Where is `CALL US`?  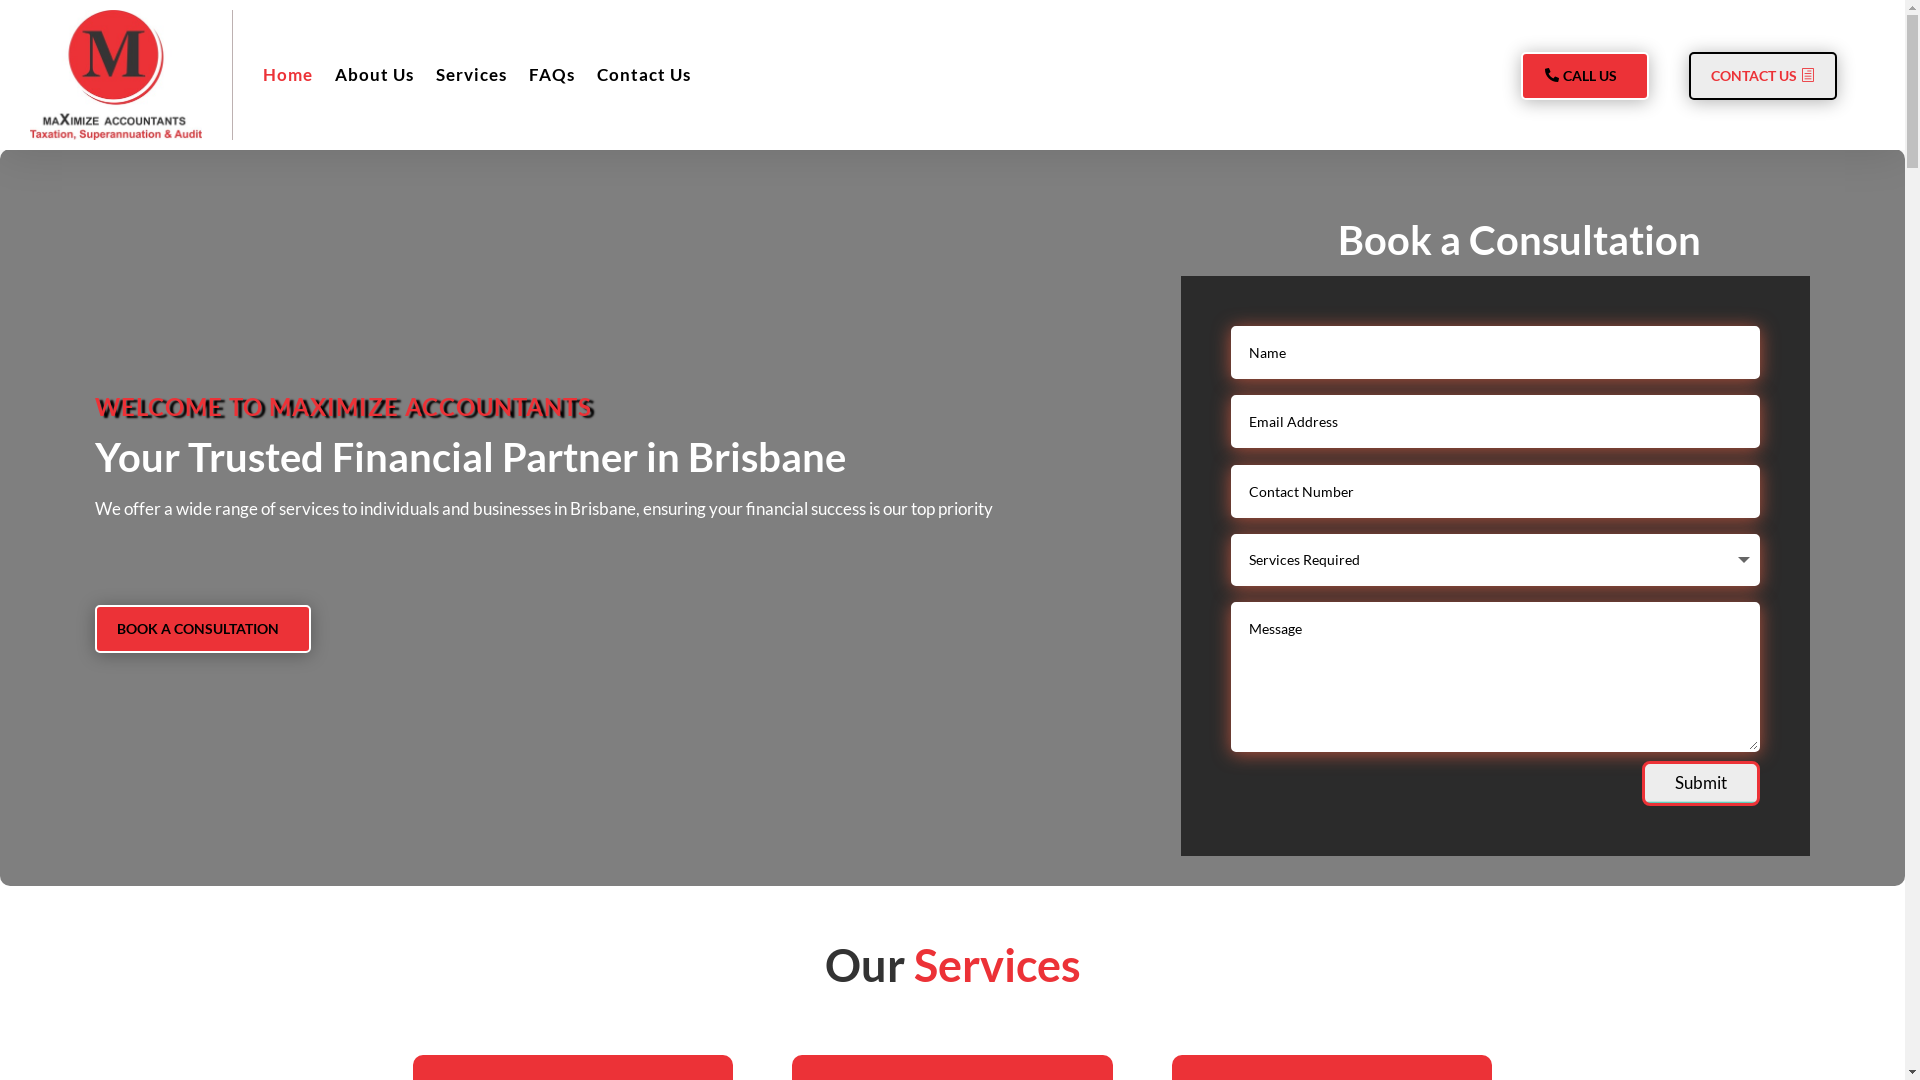
CALL US is located at coordinates (1585, 76).